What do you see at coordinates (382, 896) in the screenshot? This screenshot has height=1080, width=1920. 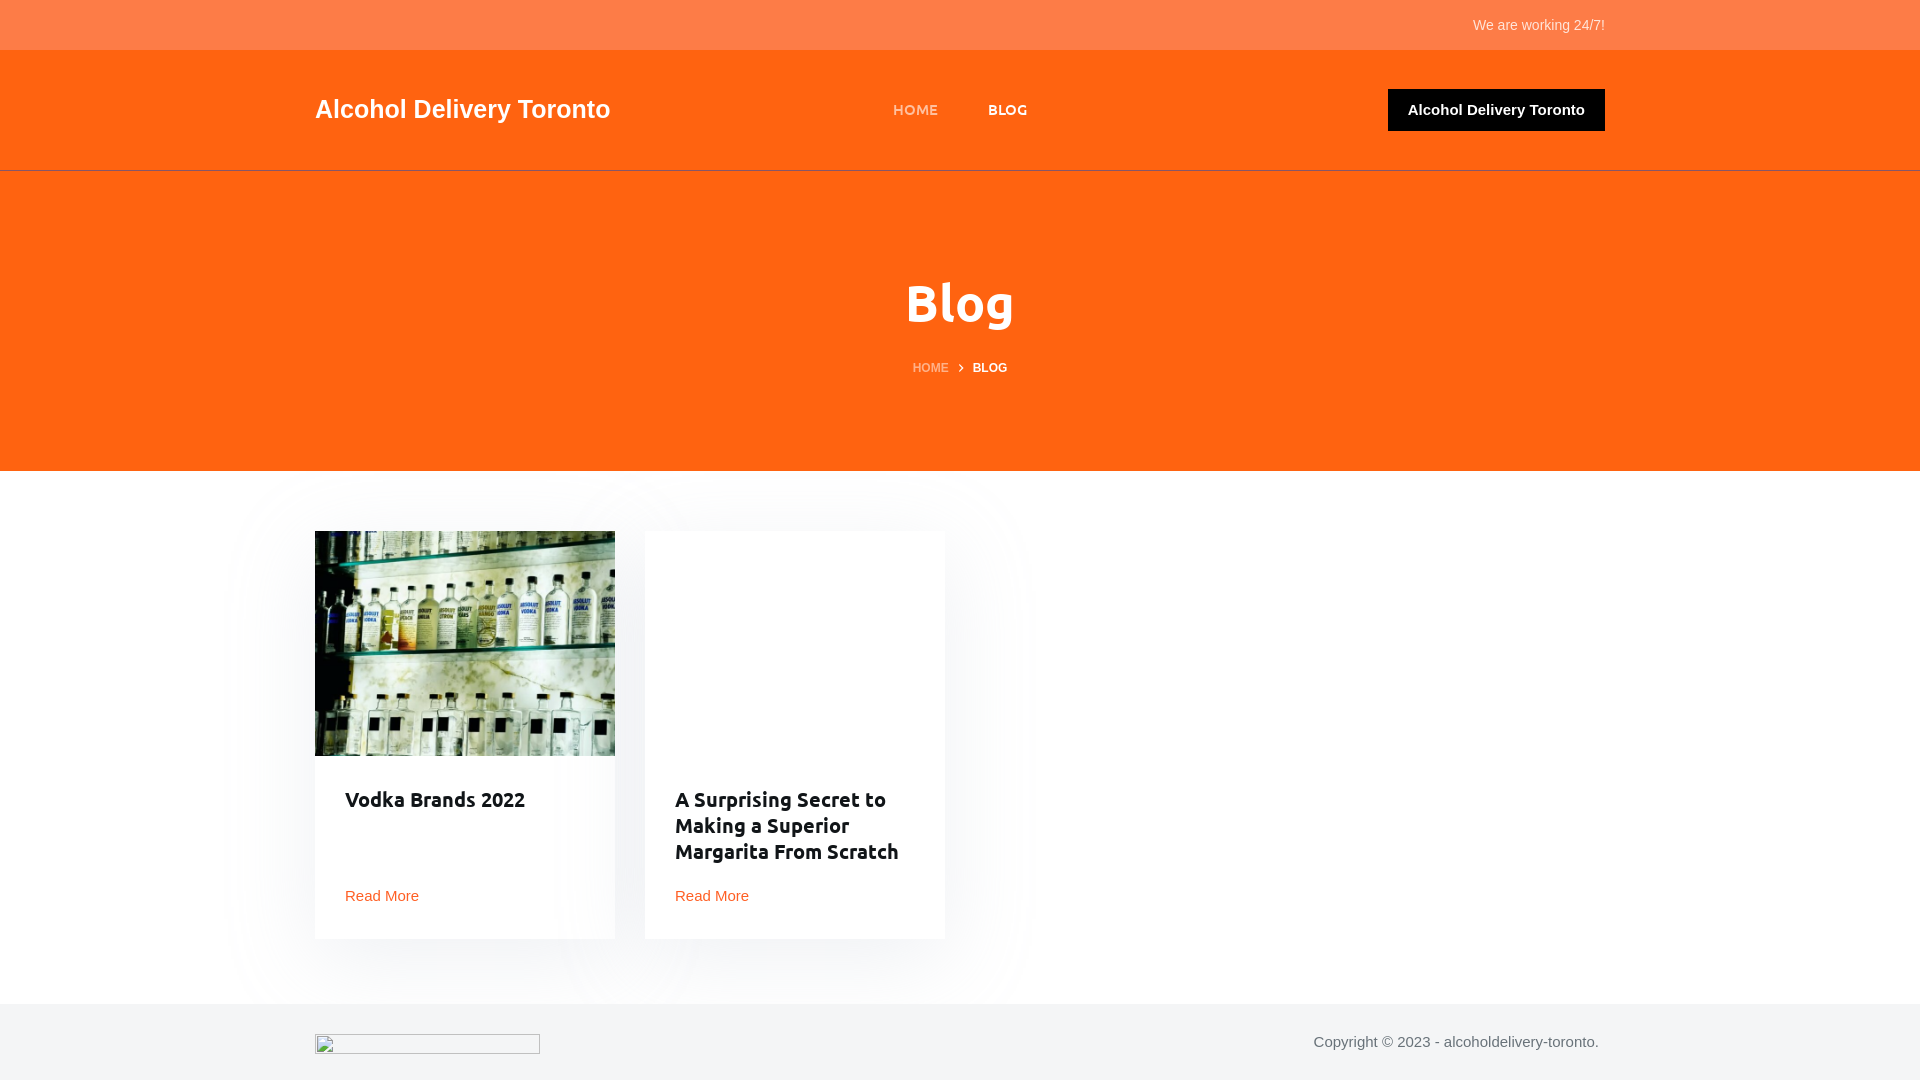 I see `Read More` at bounding box center [382, 896].